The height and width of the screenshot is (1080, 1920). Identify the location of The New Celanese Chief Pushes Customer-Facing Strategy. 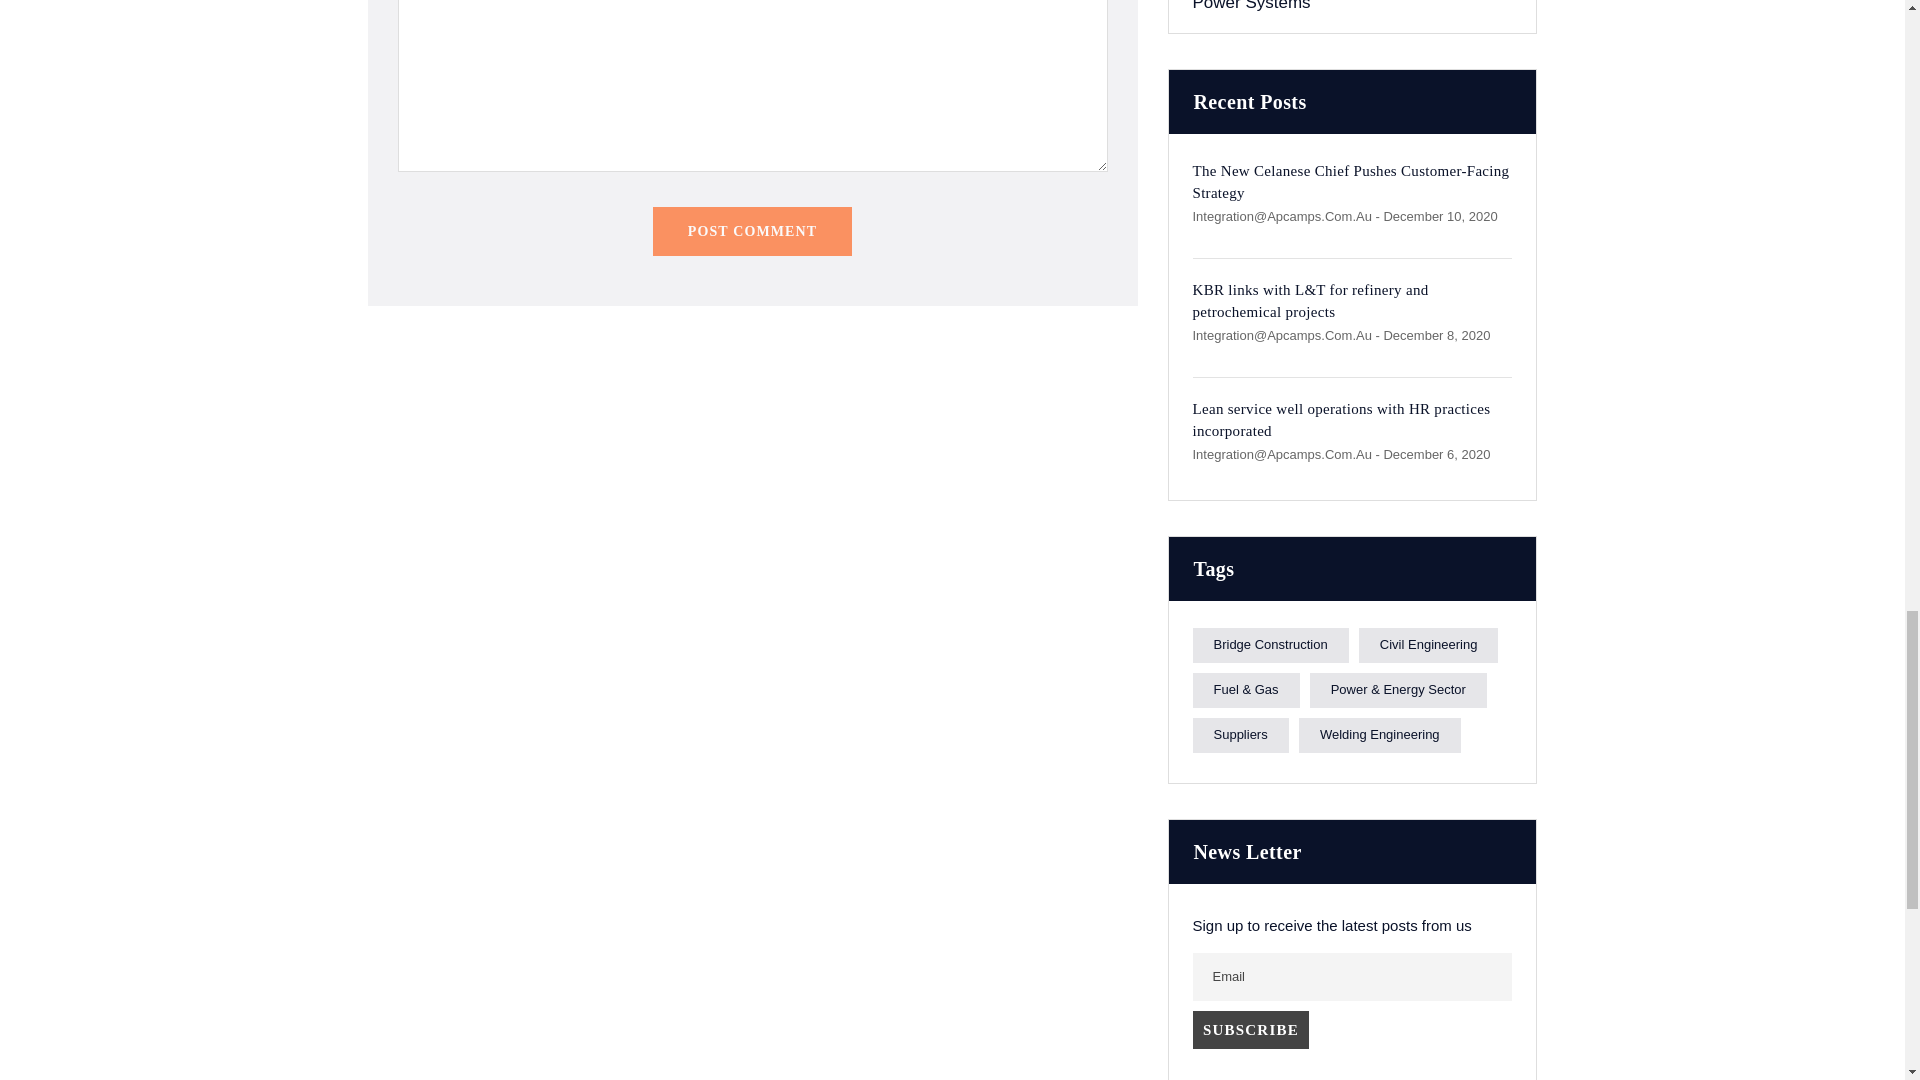
(1350, 182).